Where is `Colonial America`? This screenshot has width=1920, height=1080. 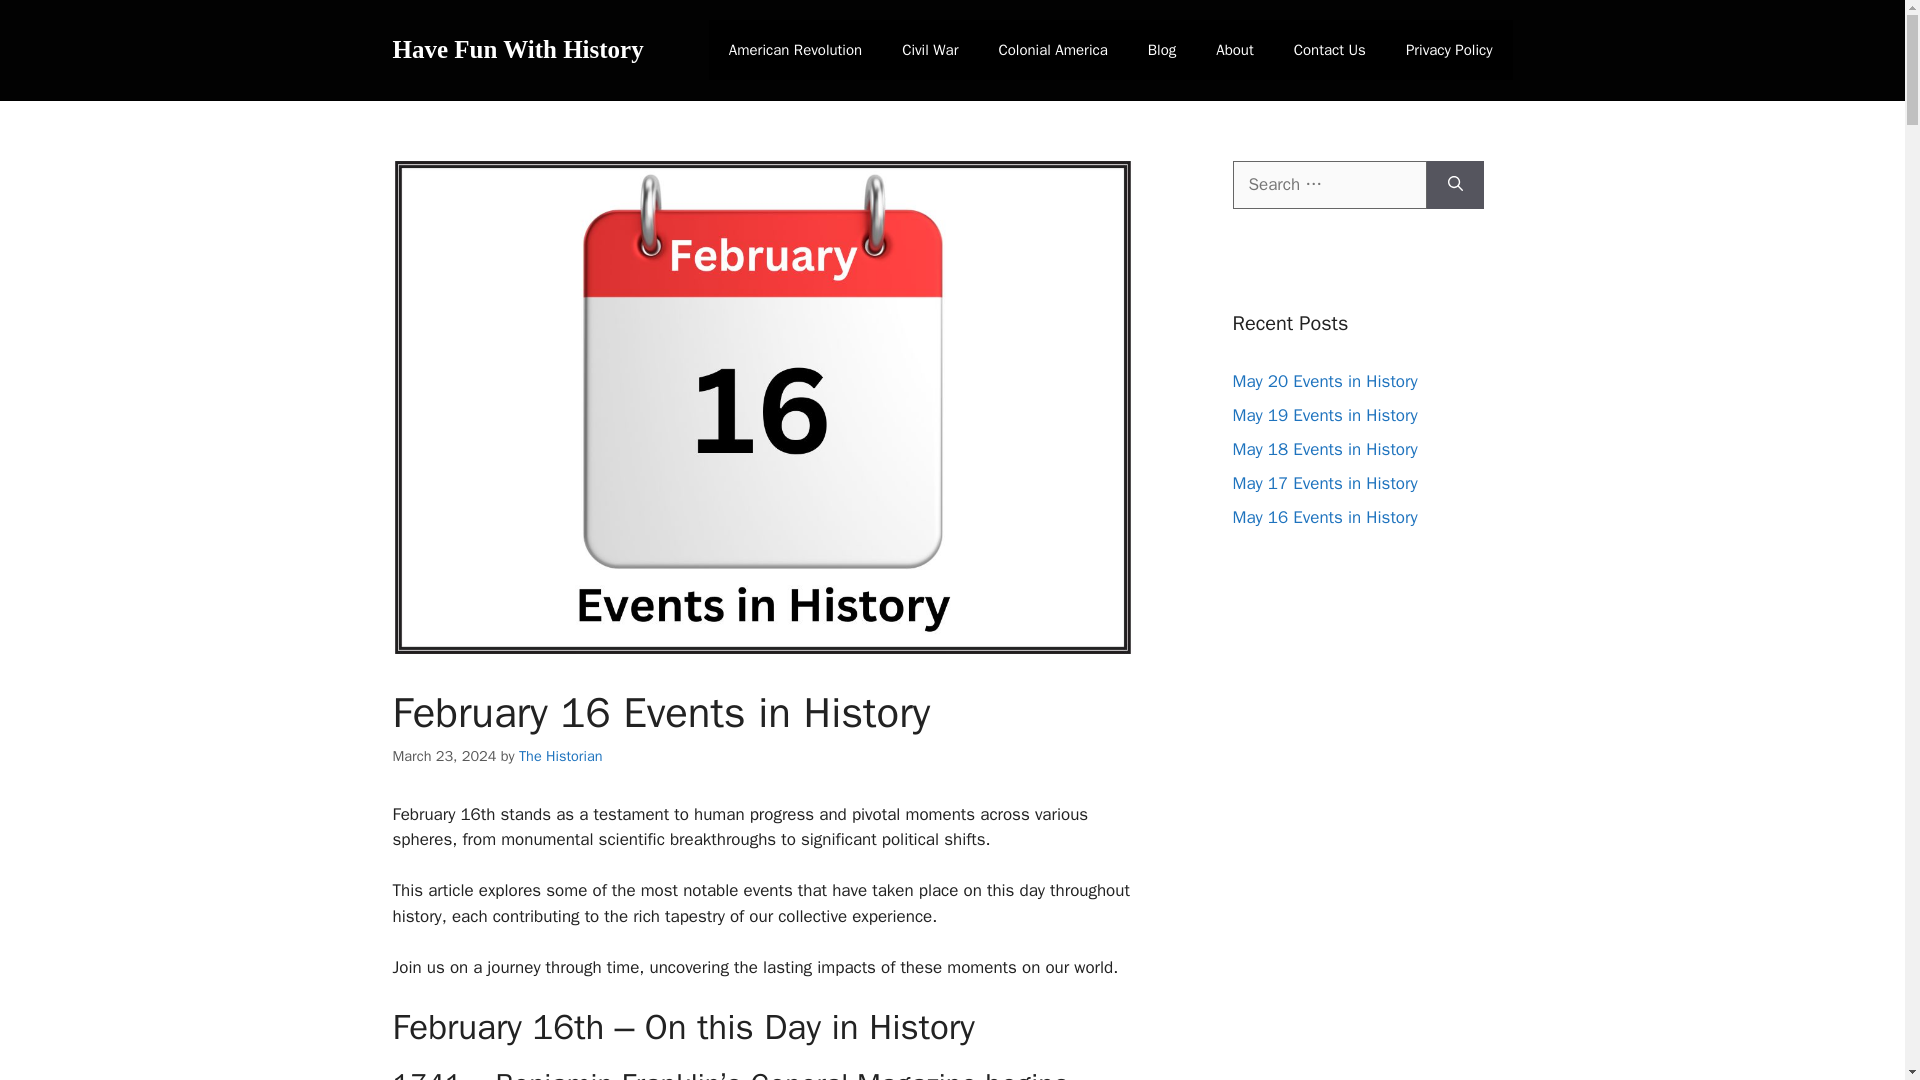 Colonial America is located at coordinates (1052, 50).